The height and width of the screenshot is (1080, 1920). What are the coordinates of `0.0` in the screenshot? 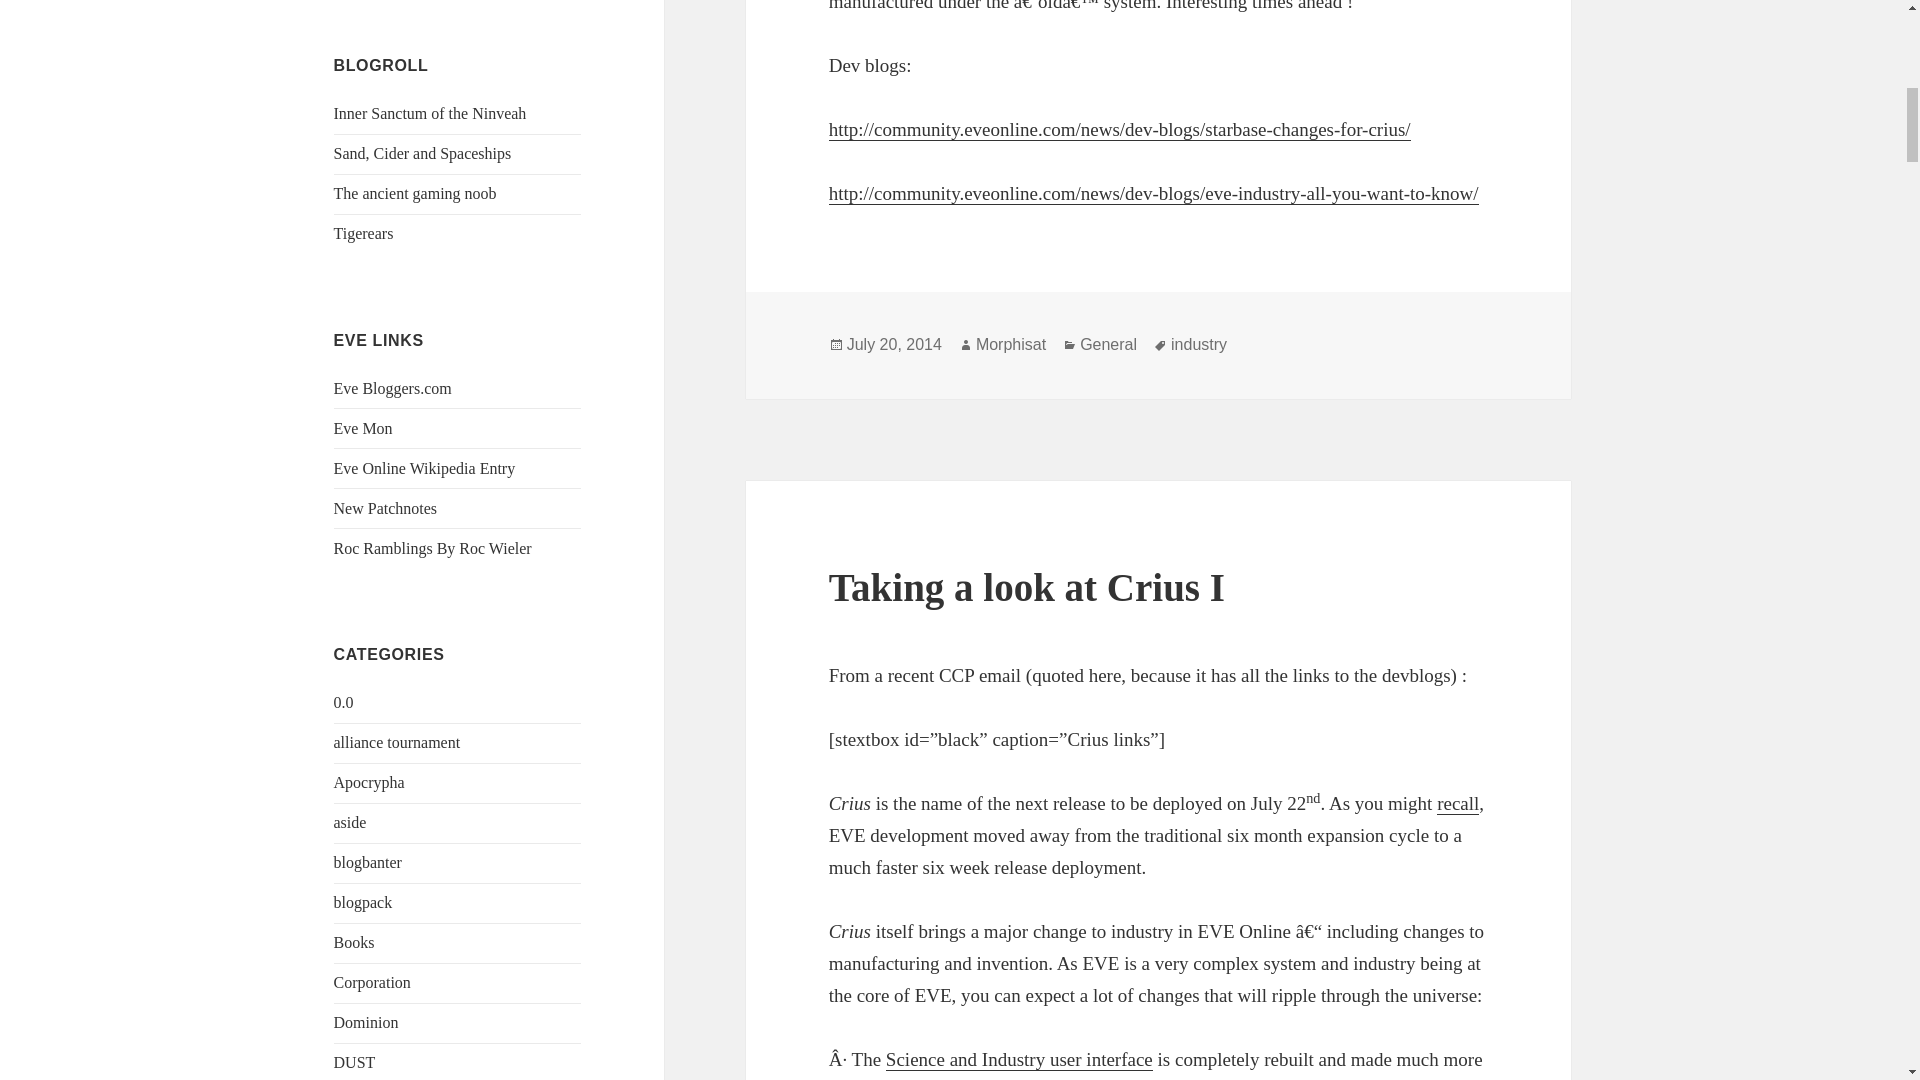 It's located at (344, 702).